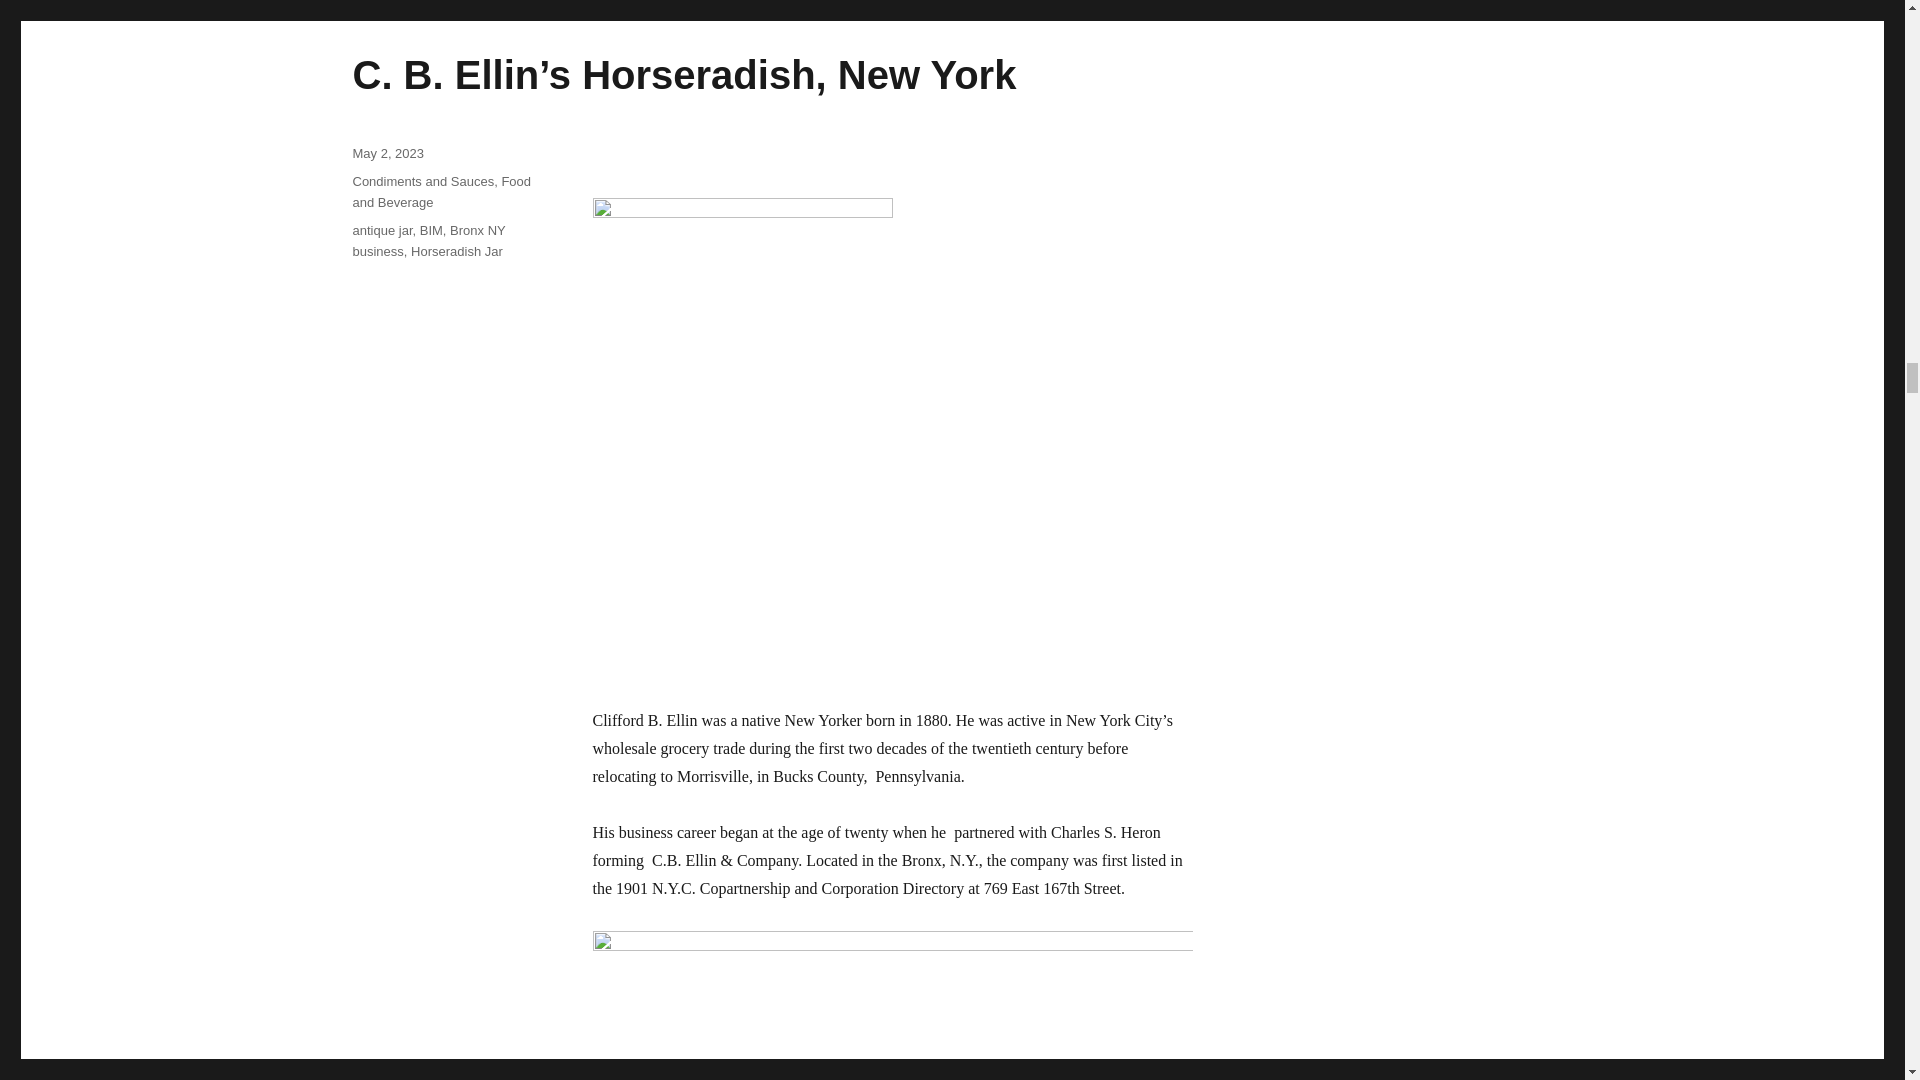 Image resolution: width=1920 pixels, height=1080 pixels. I want to click on May 2, 2023, so click(388, 152).